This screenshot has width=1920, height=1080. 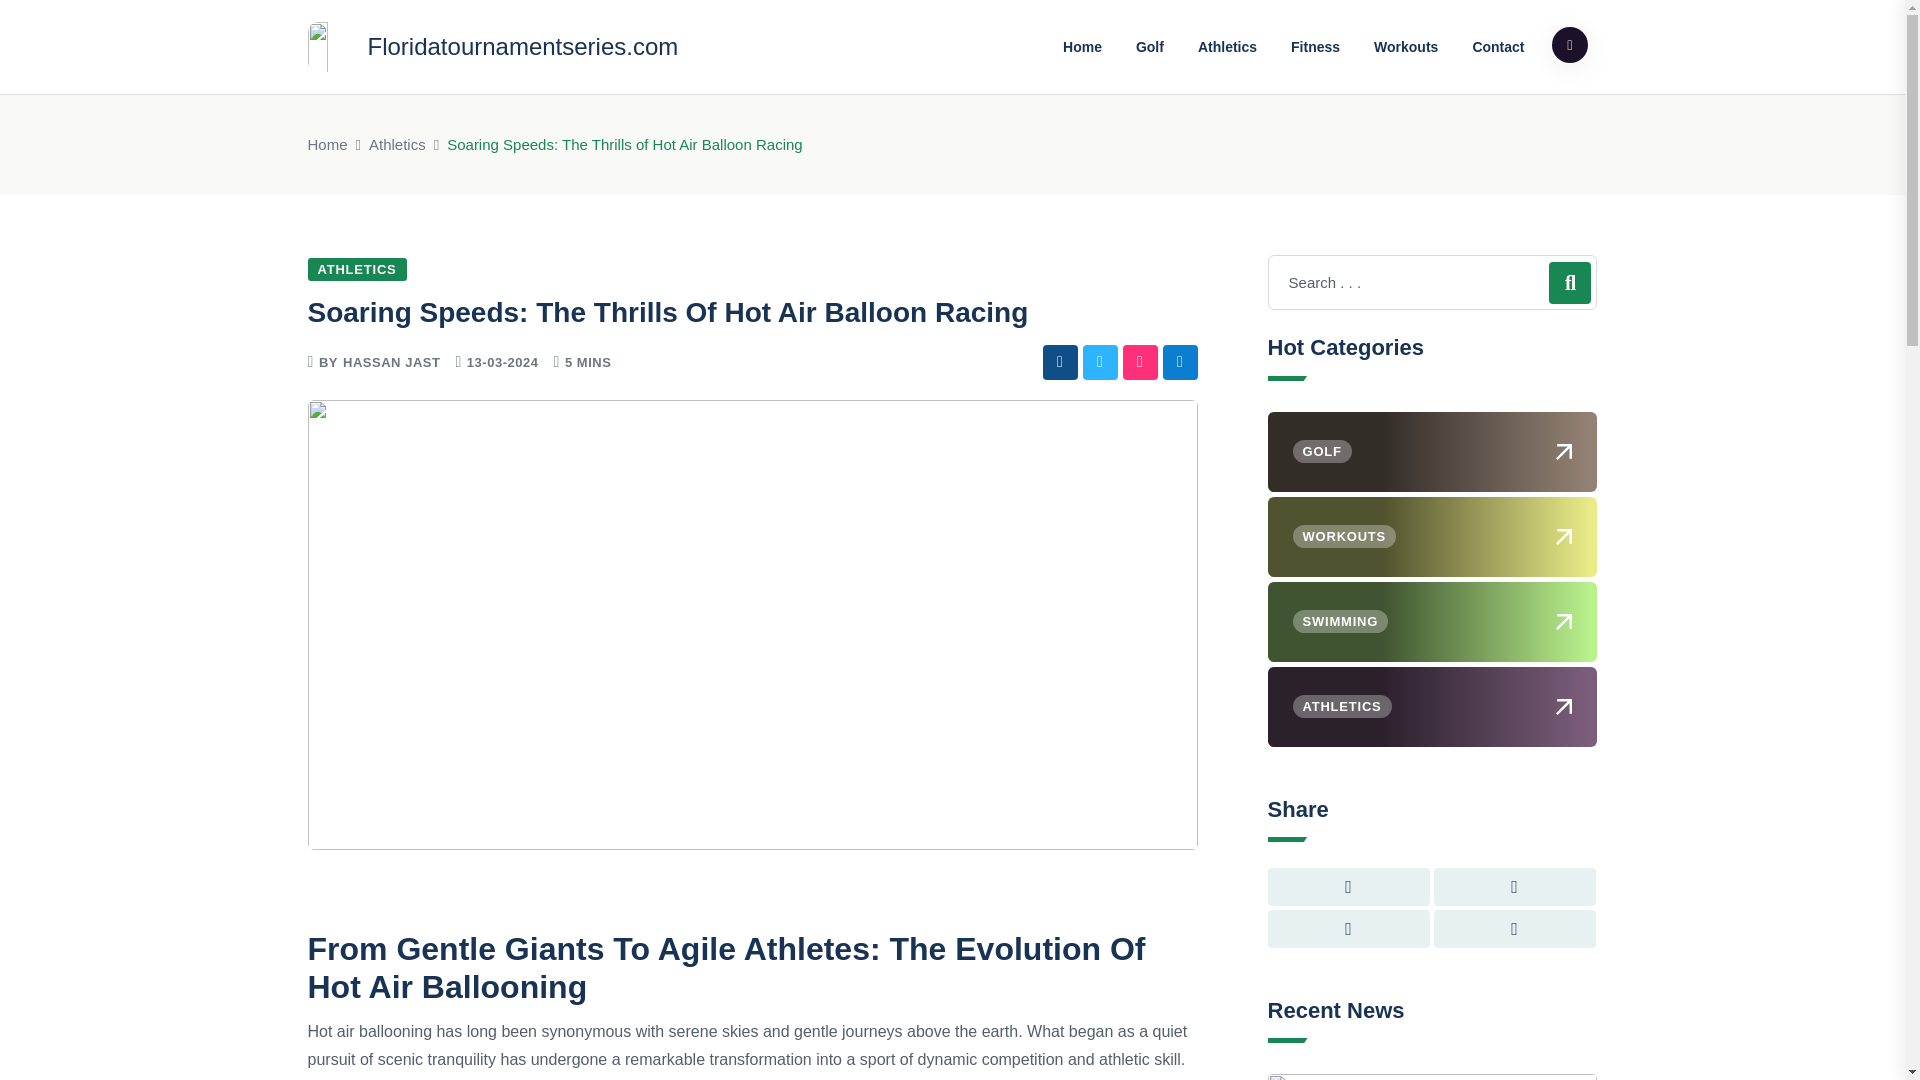 What do you see at coordinates (391, 362) in the screenshot?
I see `HASSAN JAST` at bounding box center [391, 362].